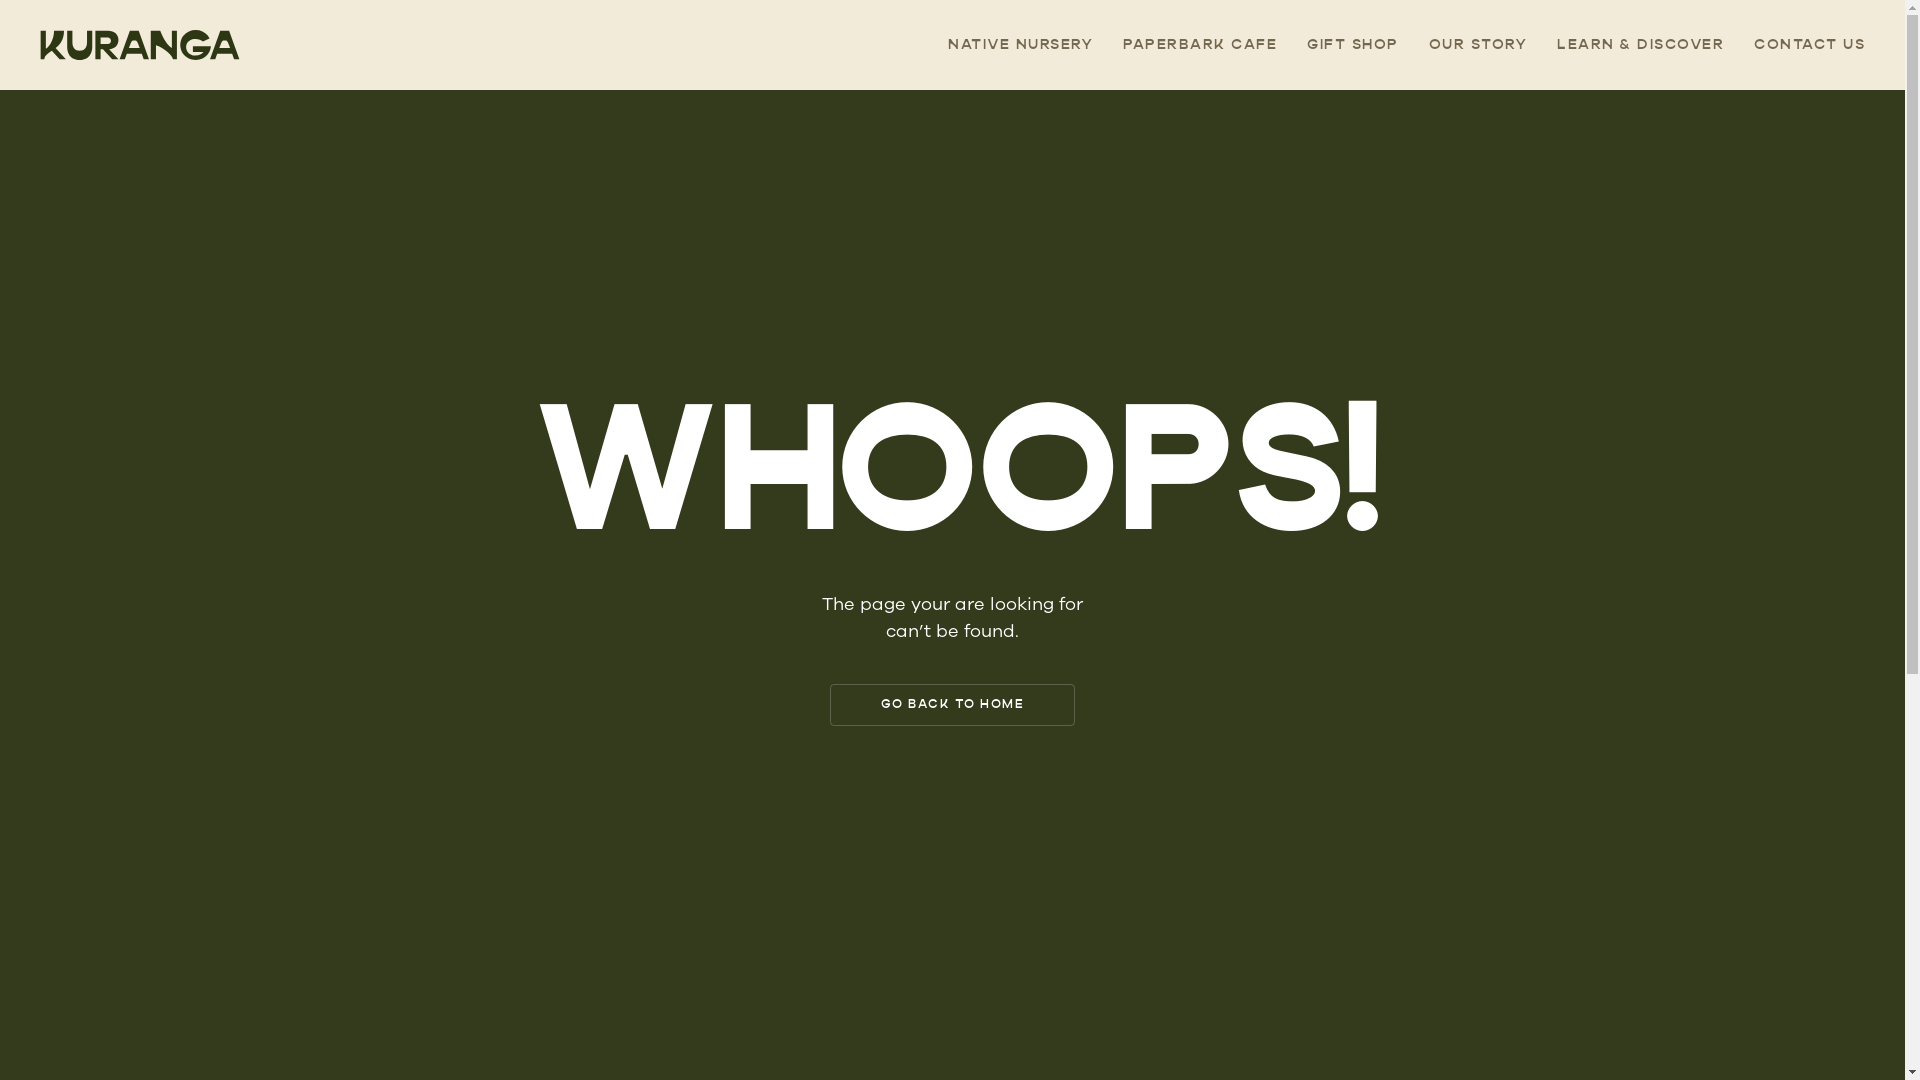 The width and height of the screenshot is (1920, 1080). I want to click on LEARN & DISCOVER, so click(1640, 45).